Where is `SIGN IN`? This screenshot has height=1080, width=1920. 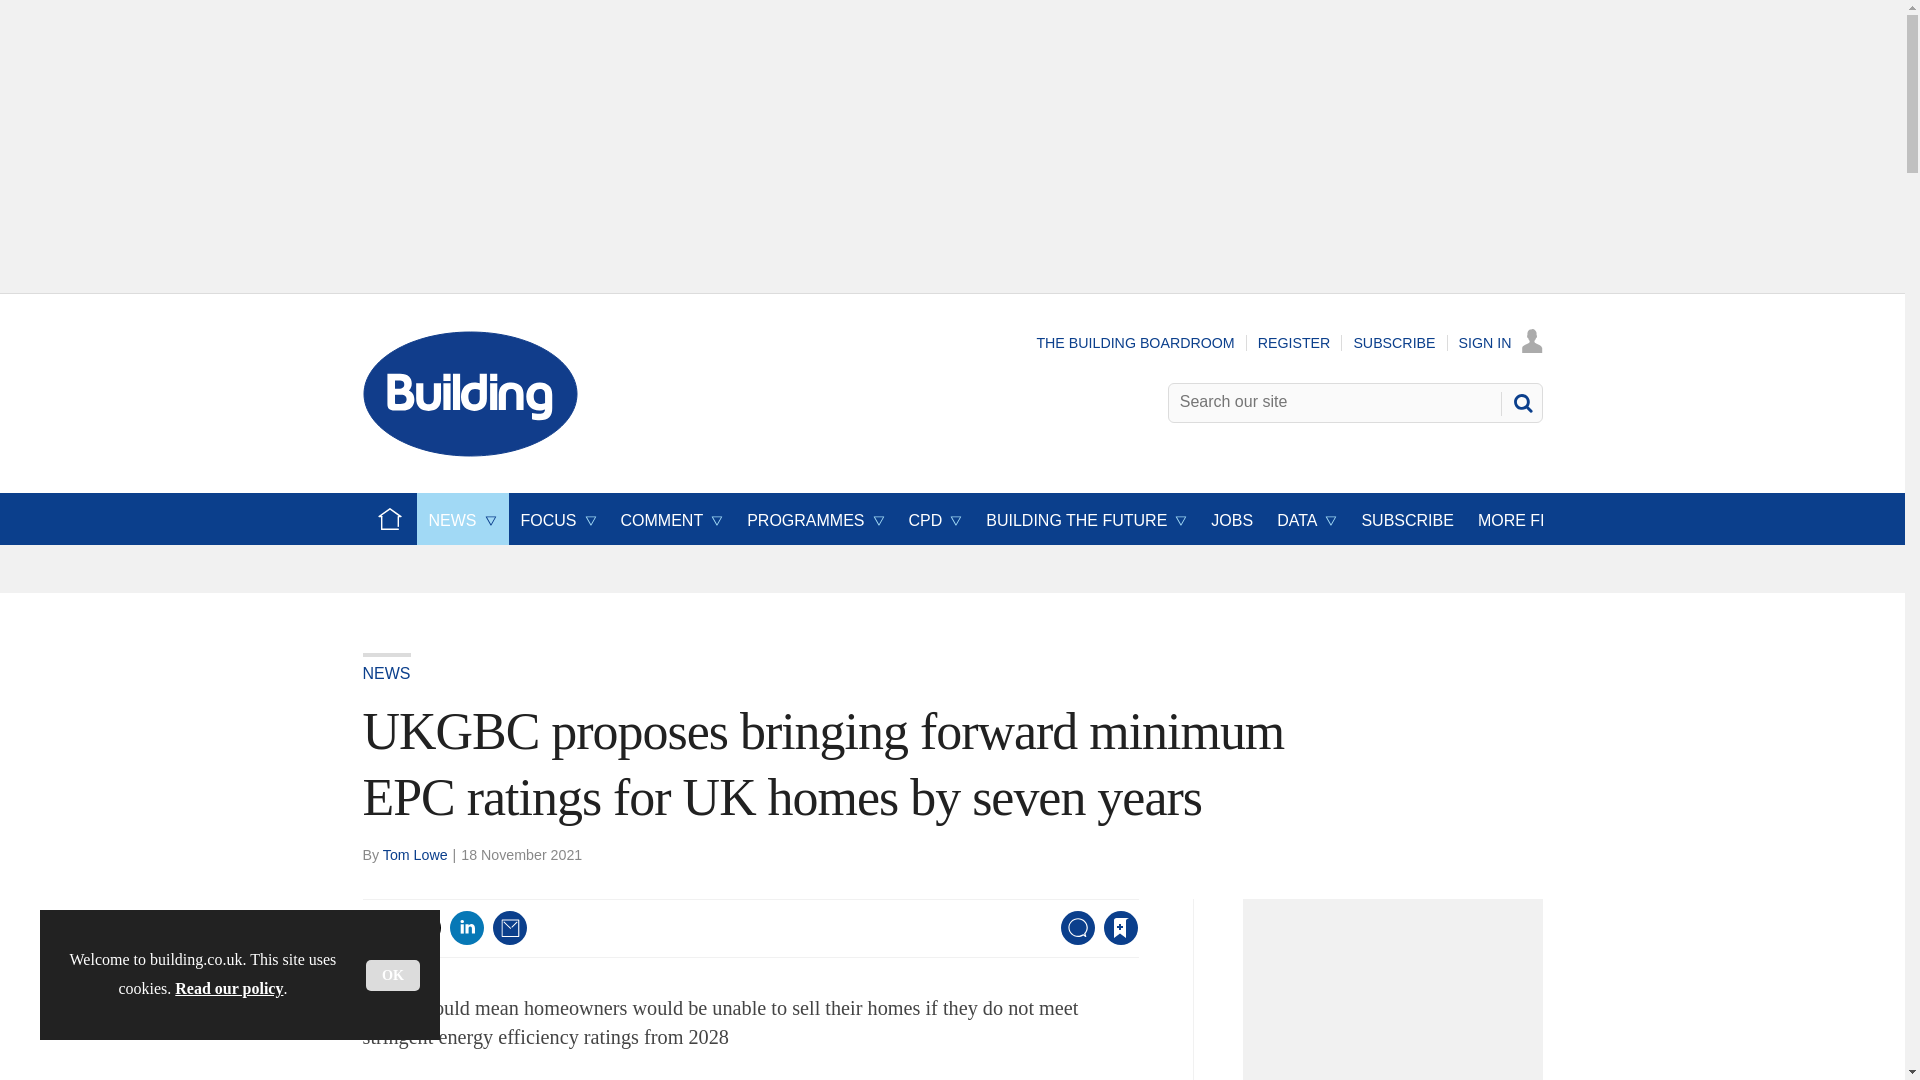 SIGN IN is located at coordinates (1501, 342).